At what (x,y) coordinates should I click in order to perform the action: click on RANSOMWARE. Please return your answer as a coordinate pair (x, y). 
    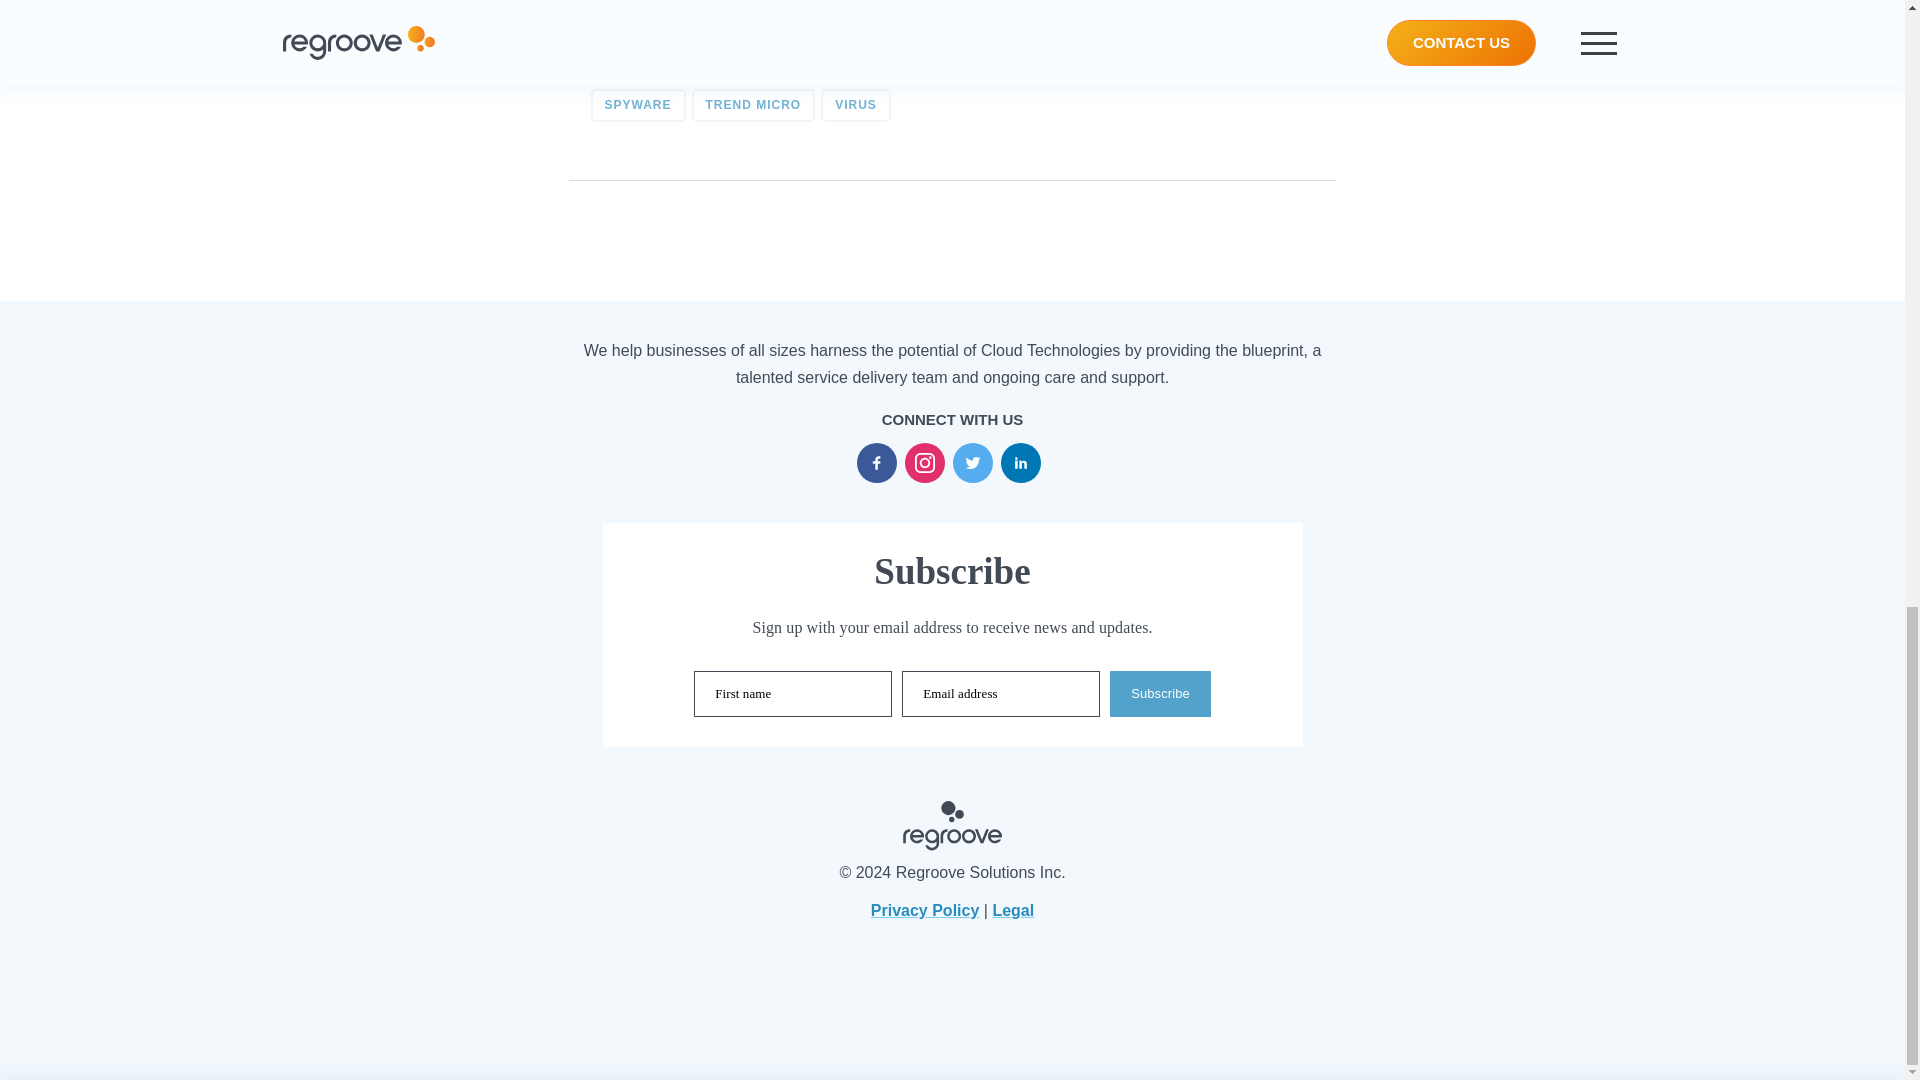
    Looking at the image, I should click on (1102, 66).